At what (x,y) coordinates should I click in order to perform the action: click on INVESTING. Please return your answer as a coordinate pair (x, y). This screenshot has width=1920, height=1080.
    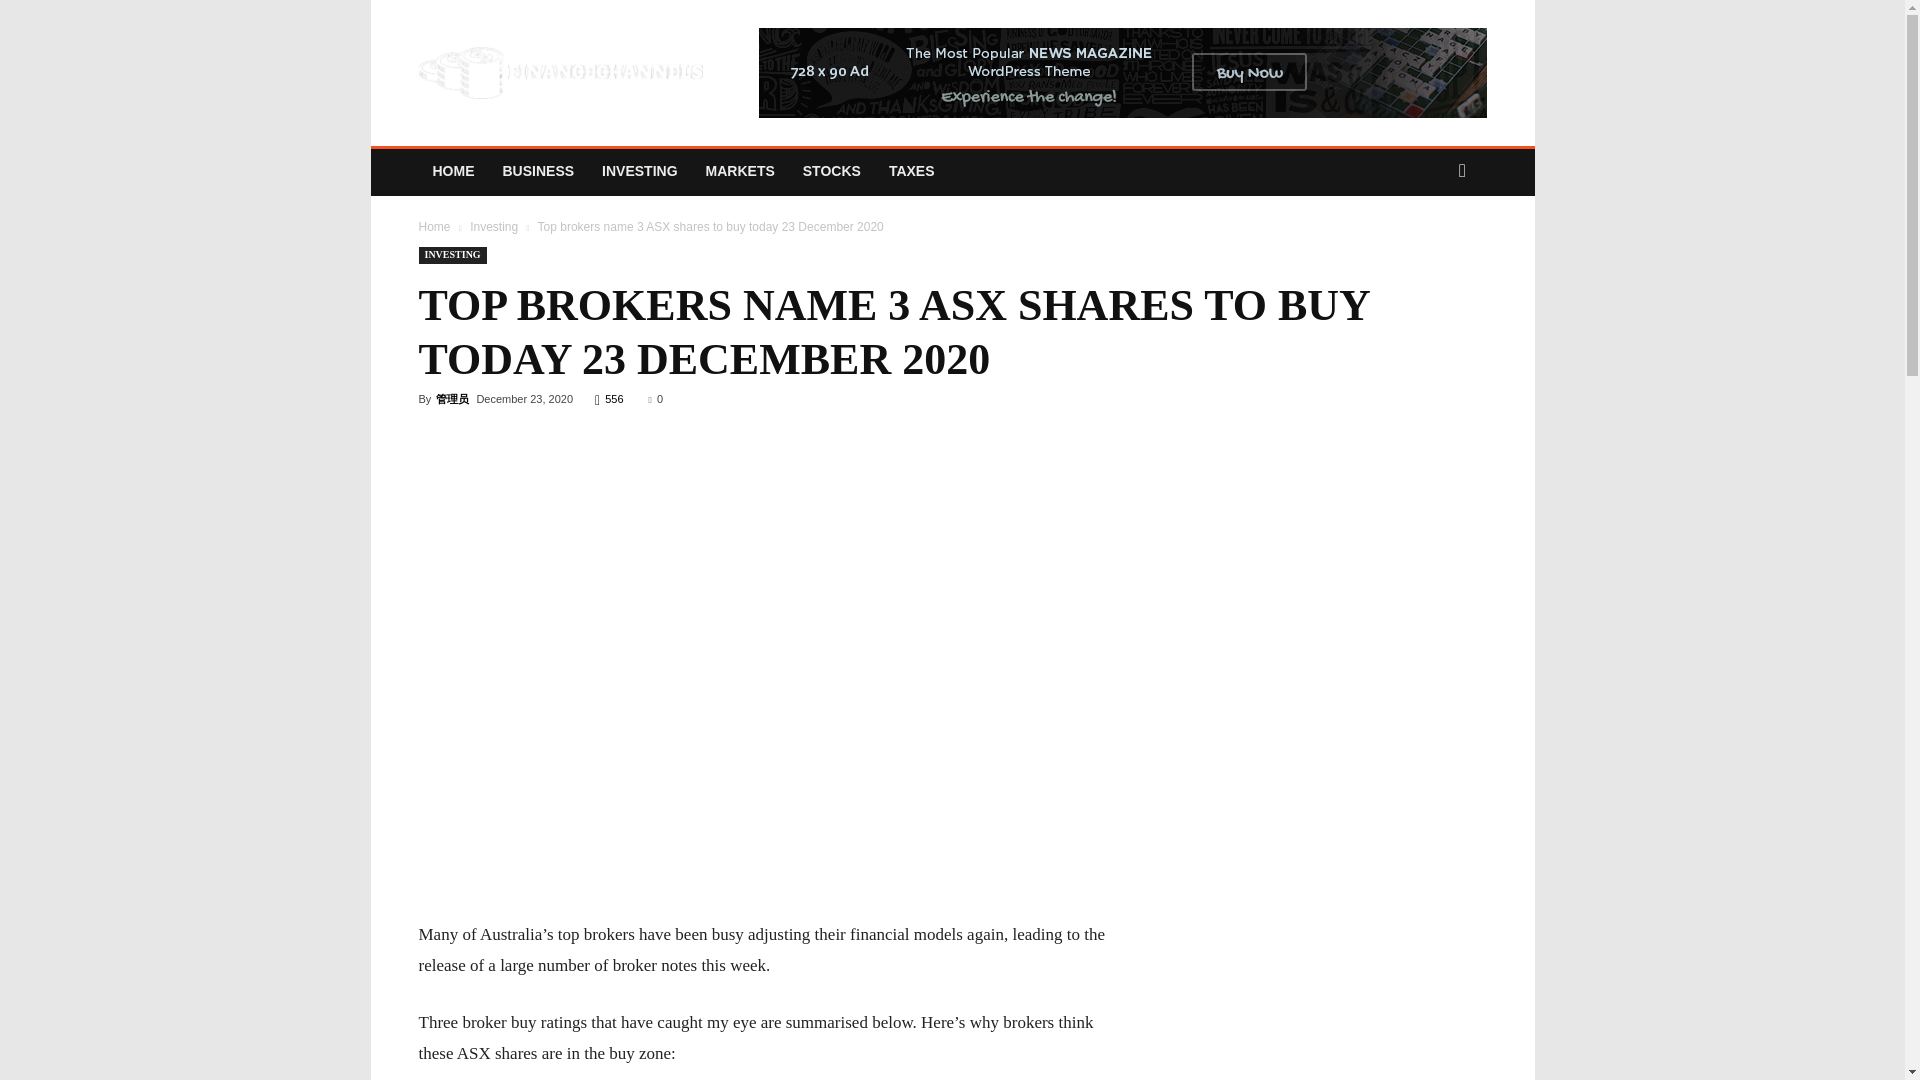
    Looking at the image, I should click on (639, 170).